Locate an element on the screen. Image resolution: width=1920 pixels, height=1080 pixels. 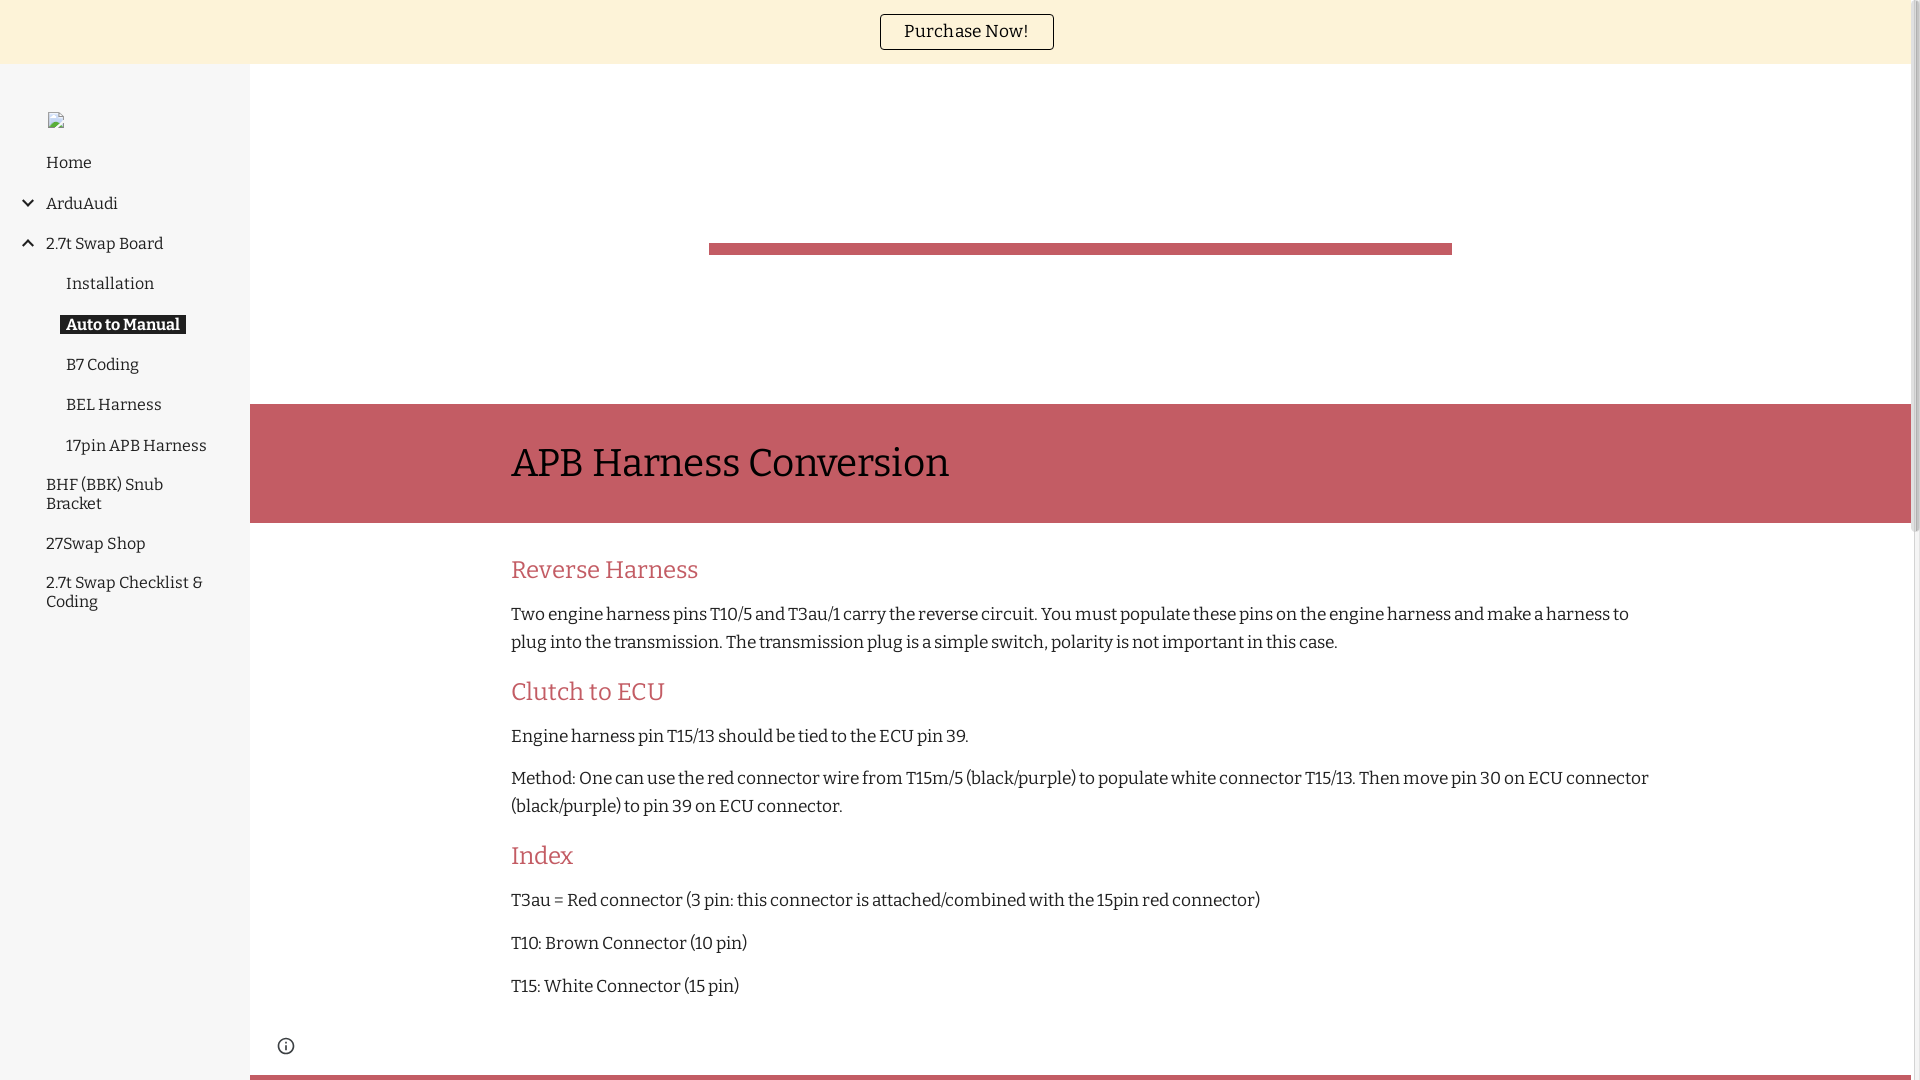
Expand/Collapse is located at coordinates (22, 243).